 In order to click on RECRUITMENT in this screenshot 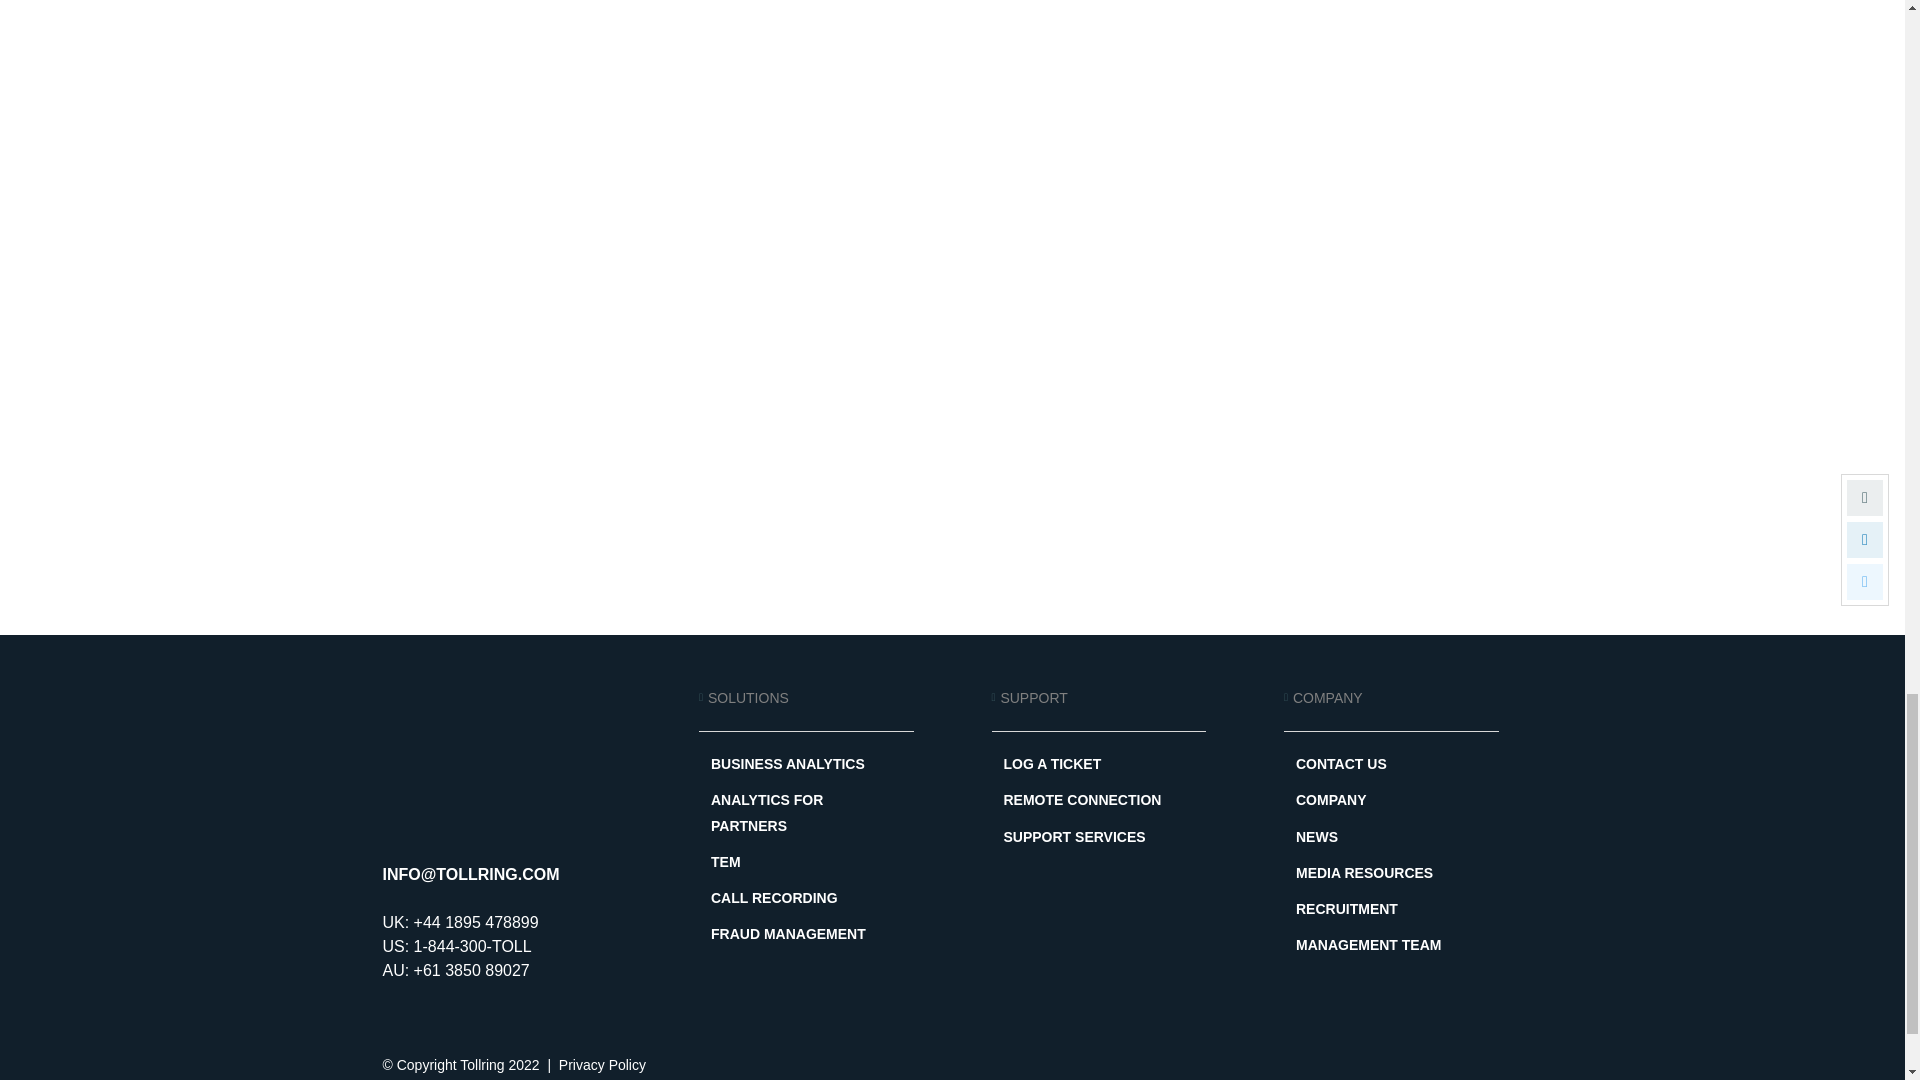, I will do `click(1392, 910)`.